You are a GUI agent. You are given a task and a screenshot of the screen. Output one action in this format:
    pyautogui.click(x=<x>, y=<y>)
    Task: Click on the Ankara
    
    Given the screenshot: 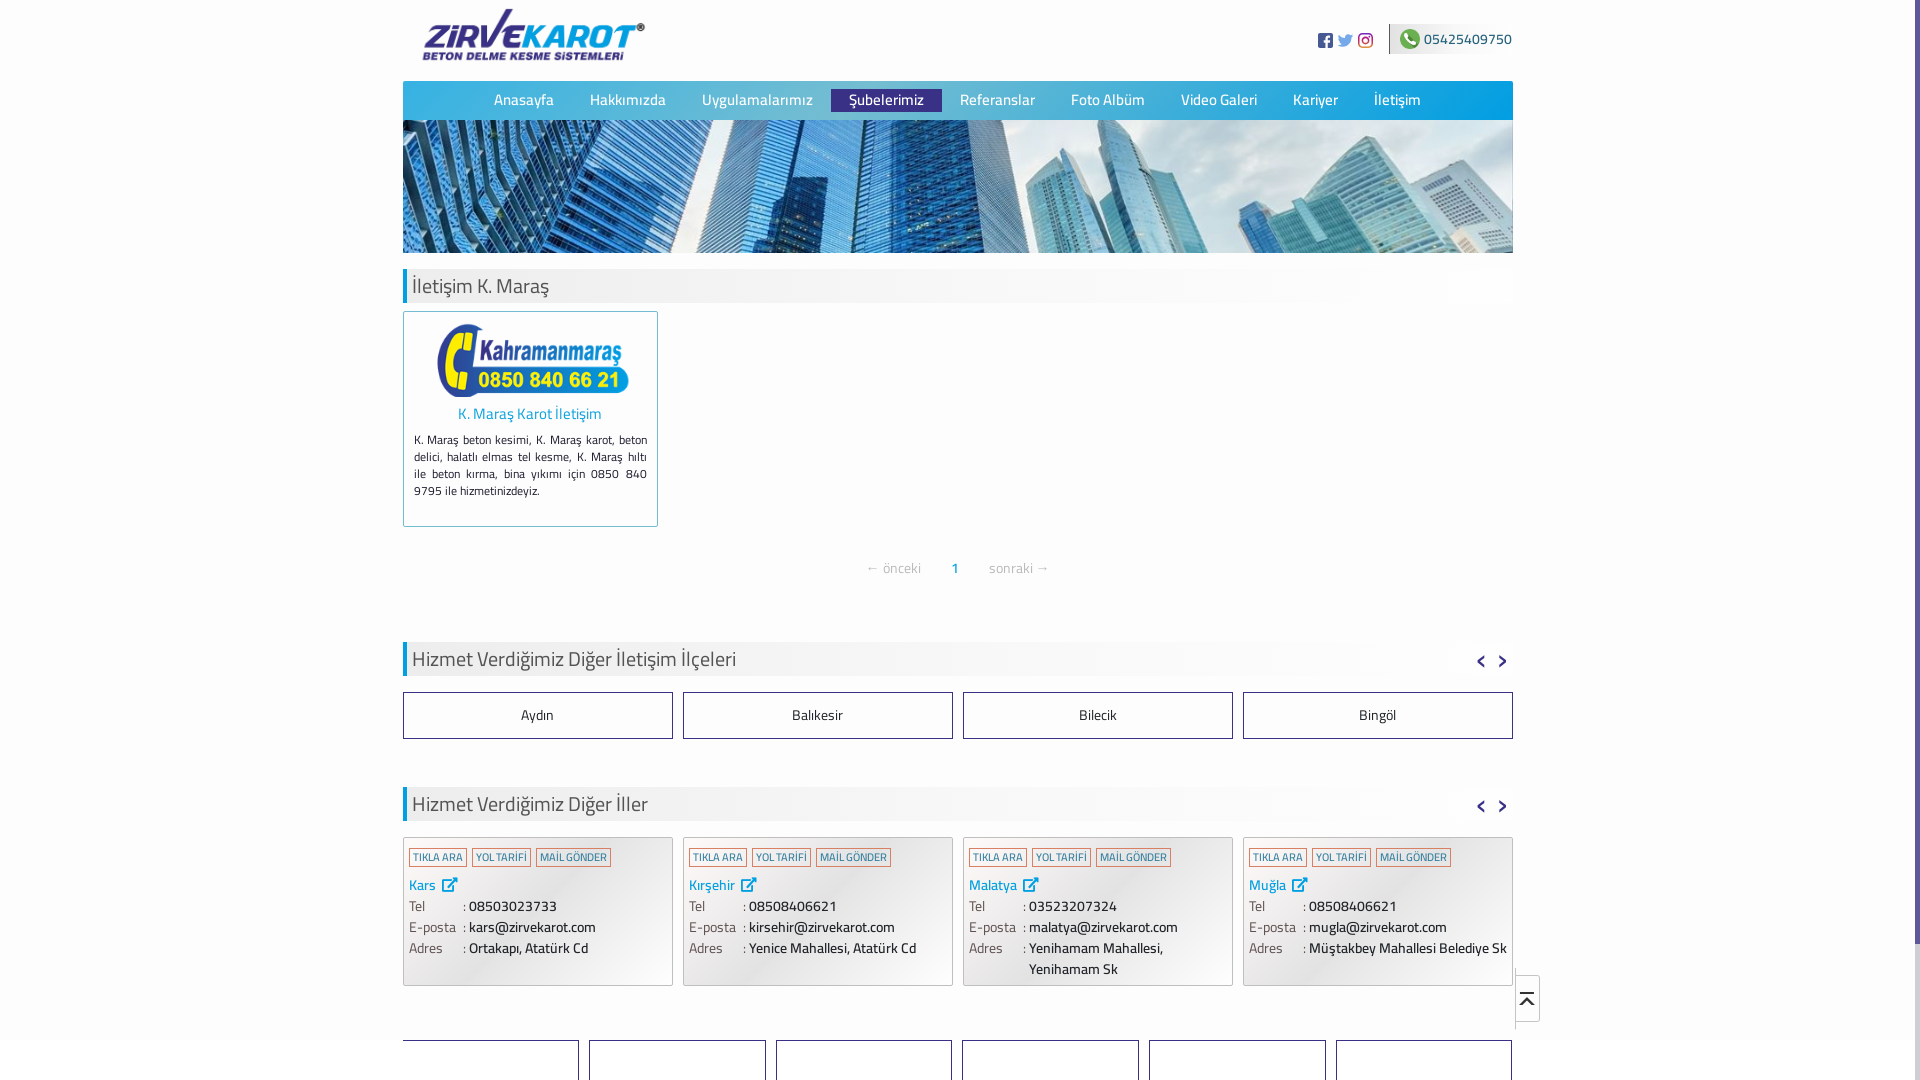 What is the action you would take?
    pyautogui.click(x=1378, y=716)
    